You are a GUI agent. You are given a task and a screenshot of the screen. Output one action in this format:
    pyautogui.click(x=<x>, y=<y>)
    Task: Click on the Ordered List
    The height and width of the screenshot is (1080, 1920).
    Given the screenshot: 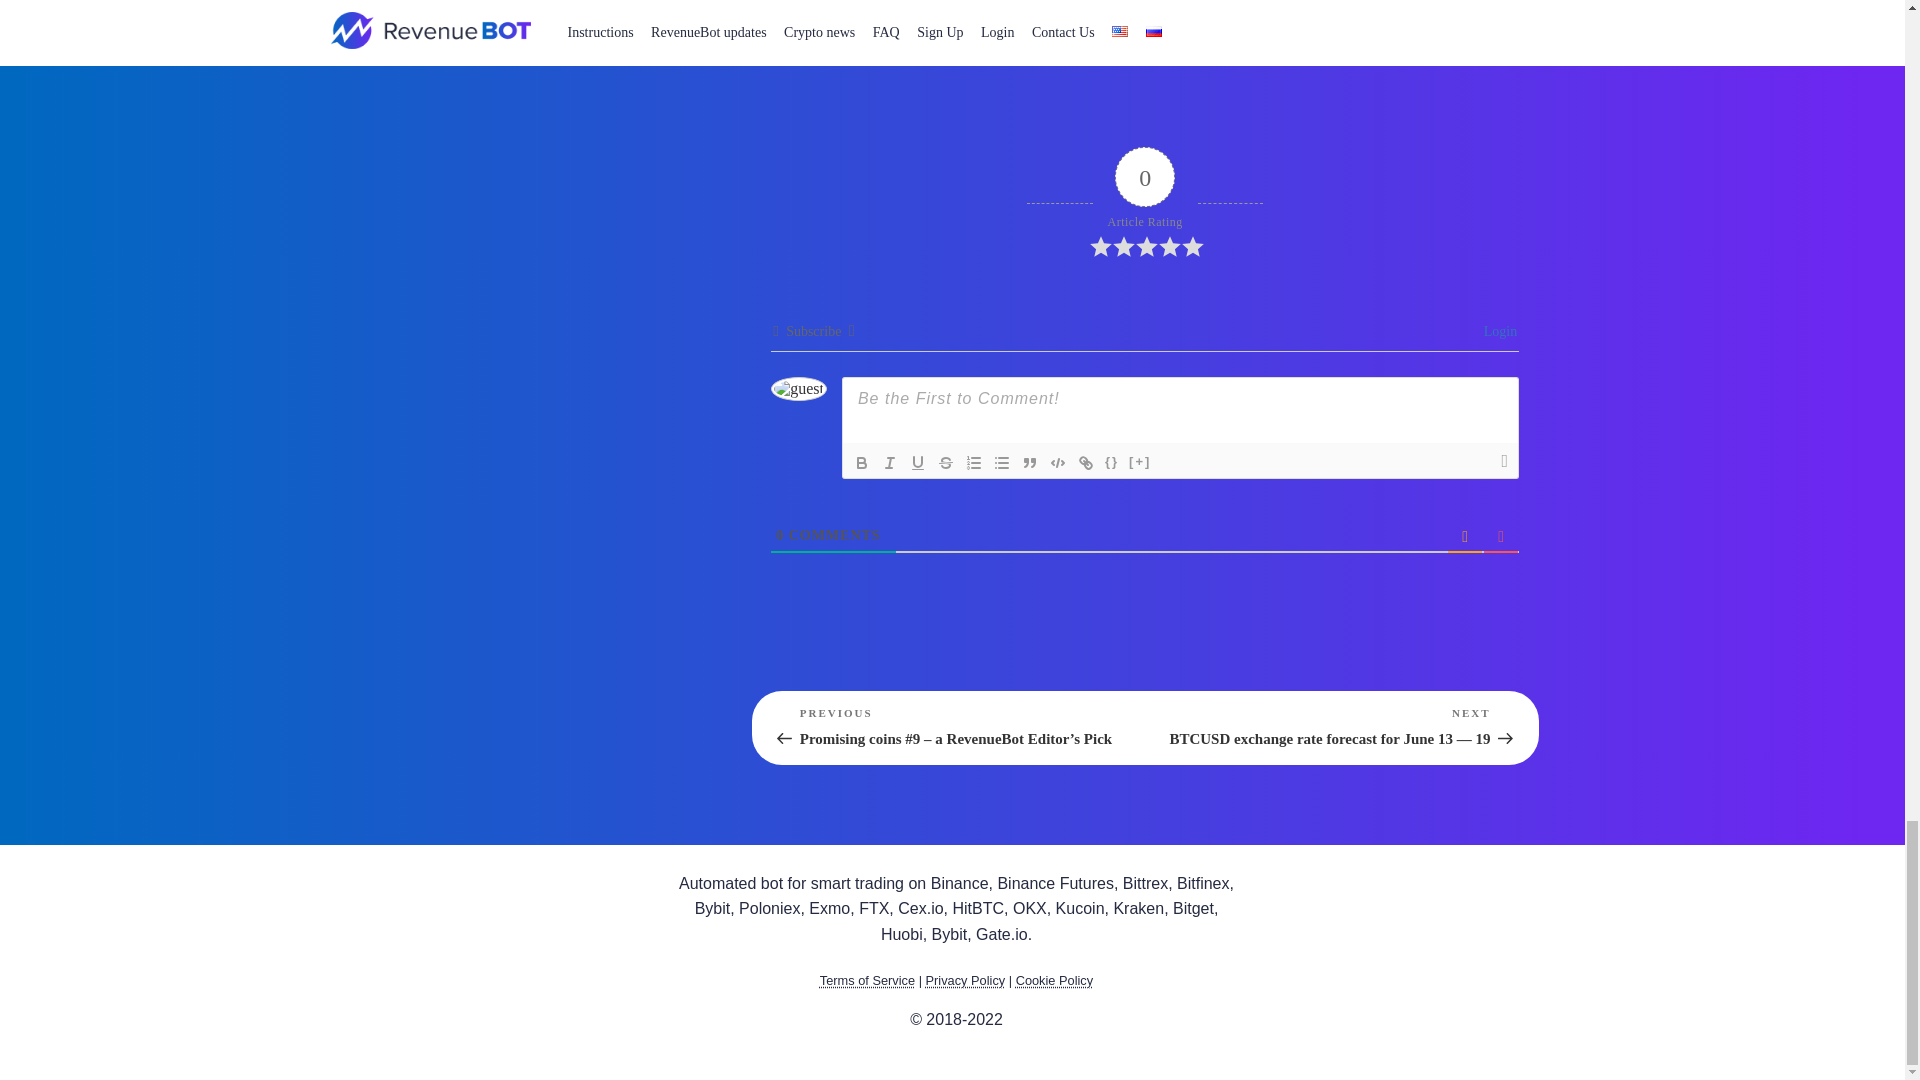 What is the action you would take?
    pyautogui.click(x=974, y=463)
    